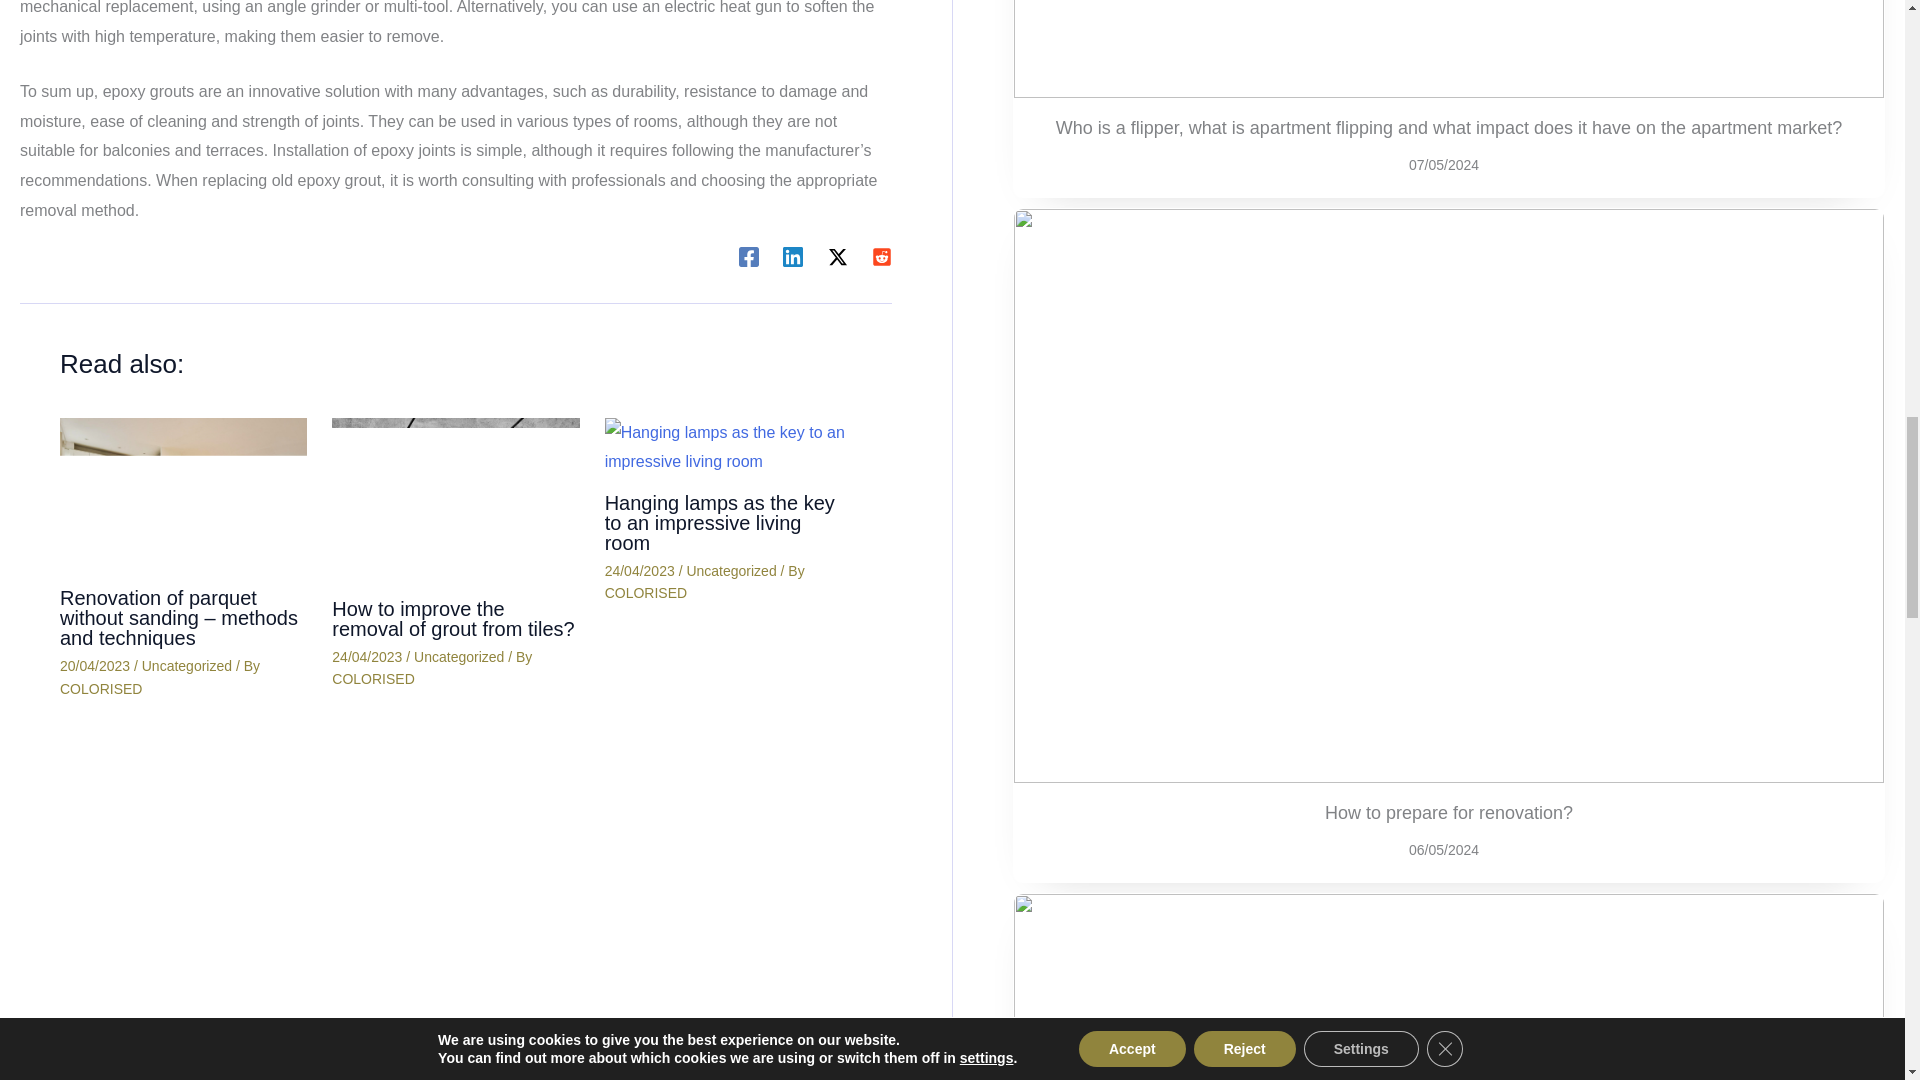 Image resolution: width=1920 pixels, height=1080 pixels. I want to click on View all posts by COLORISED, so click(373, 678).